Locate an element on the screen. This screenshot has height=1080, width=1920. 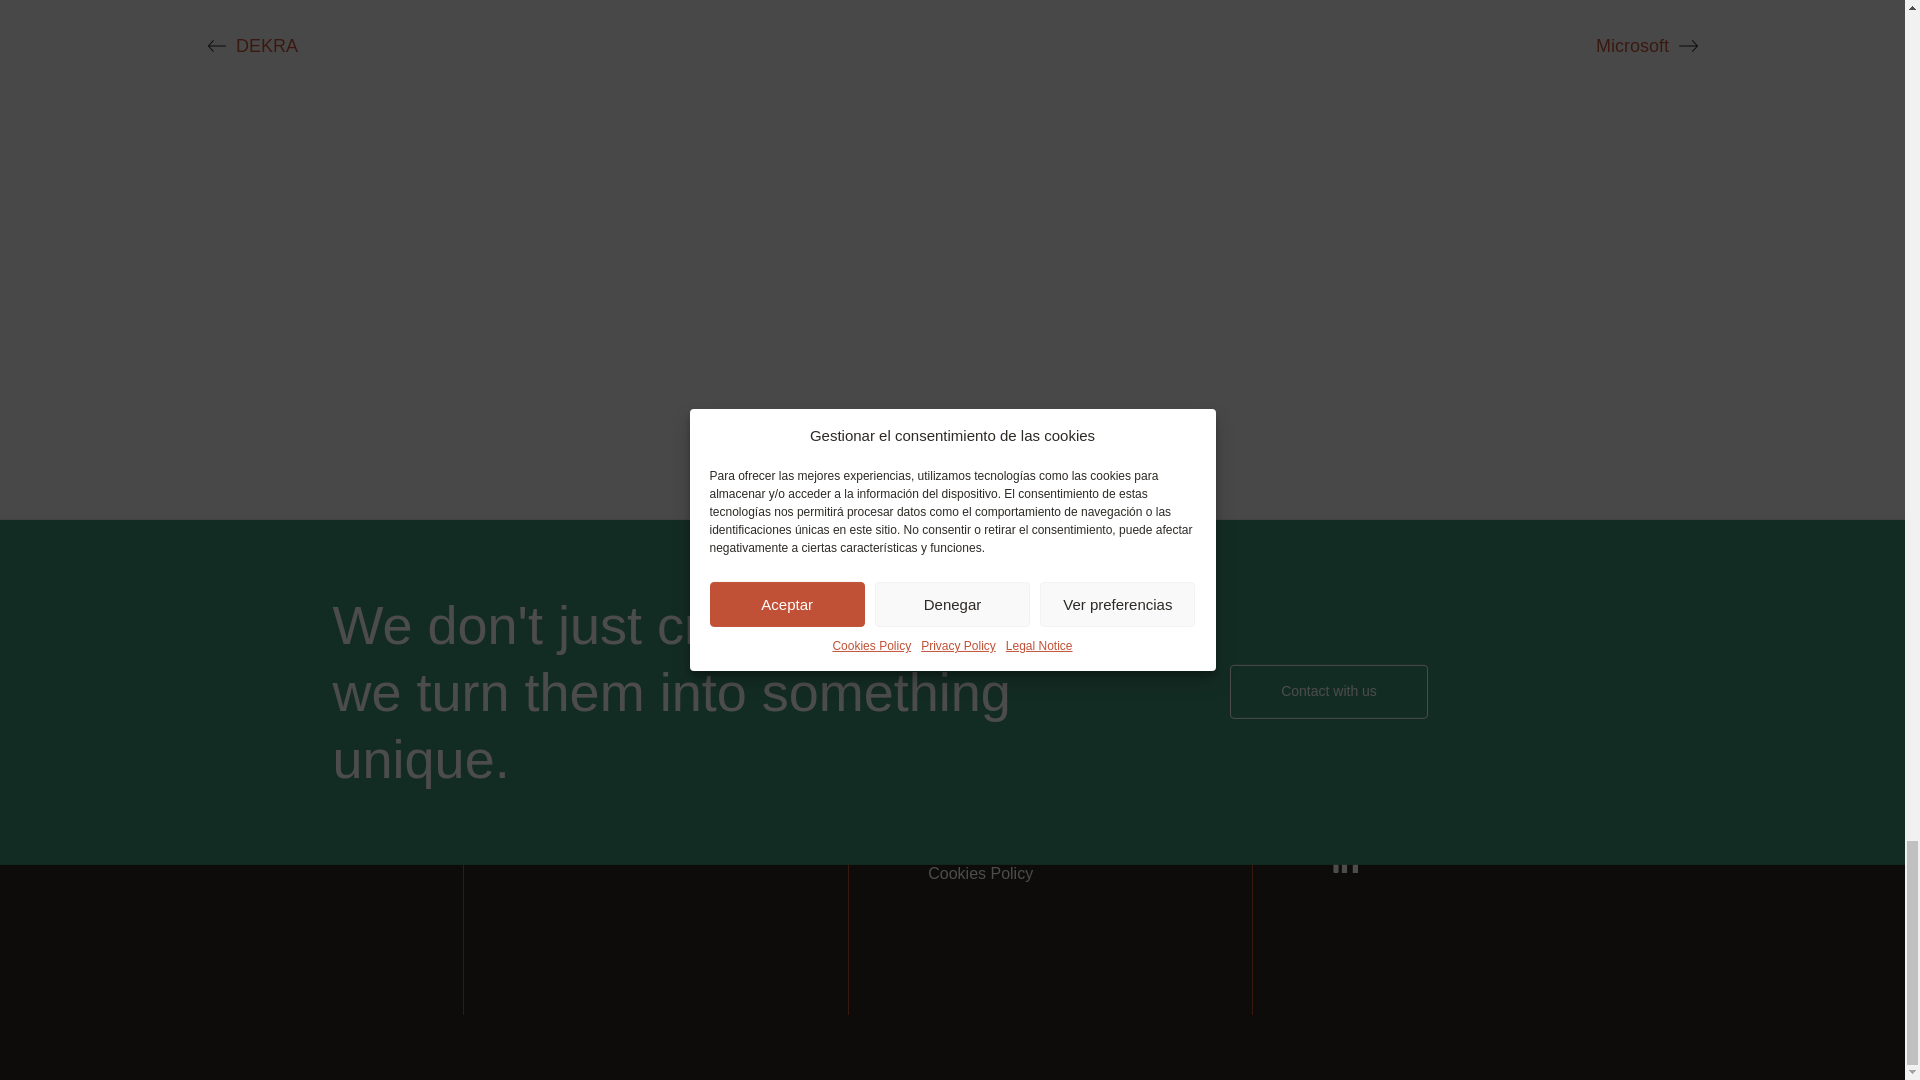
Contact with us is located at coordinates (1329, 692).